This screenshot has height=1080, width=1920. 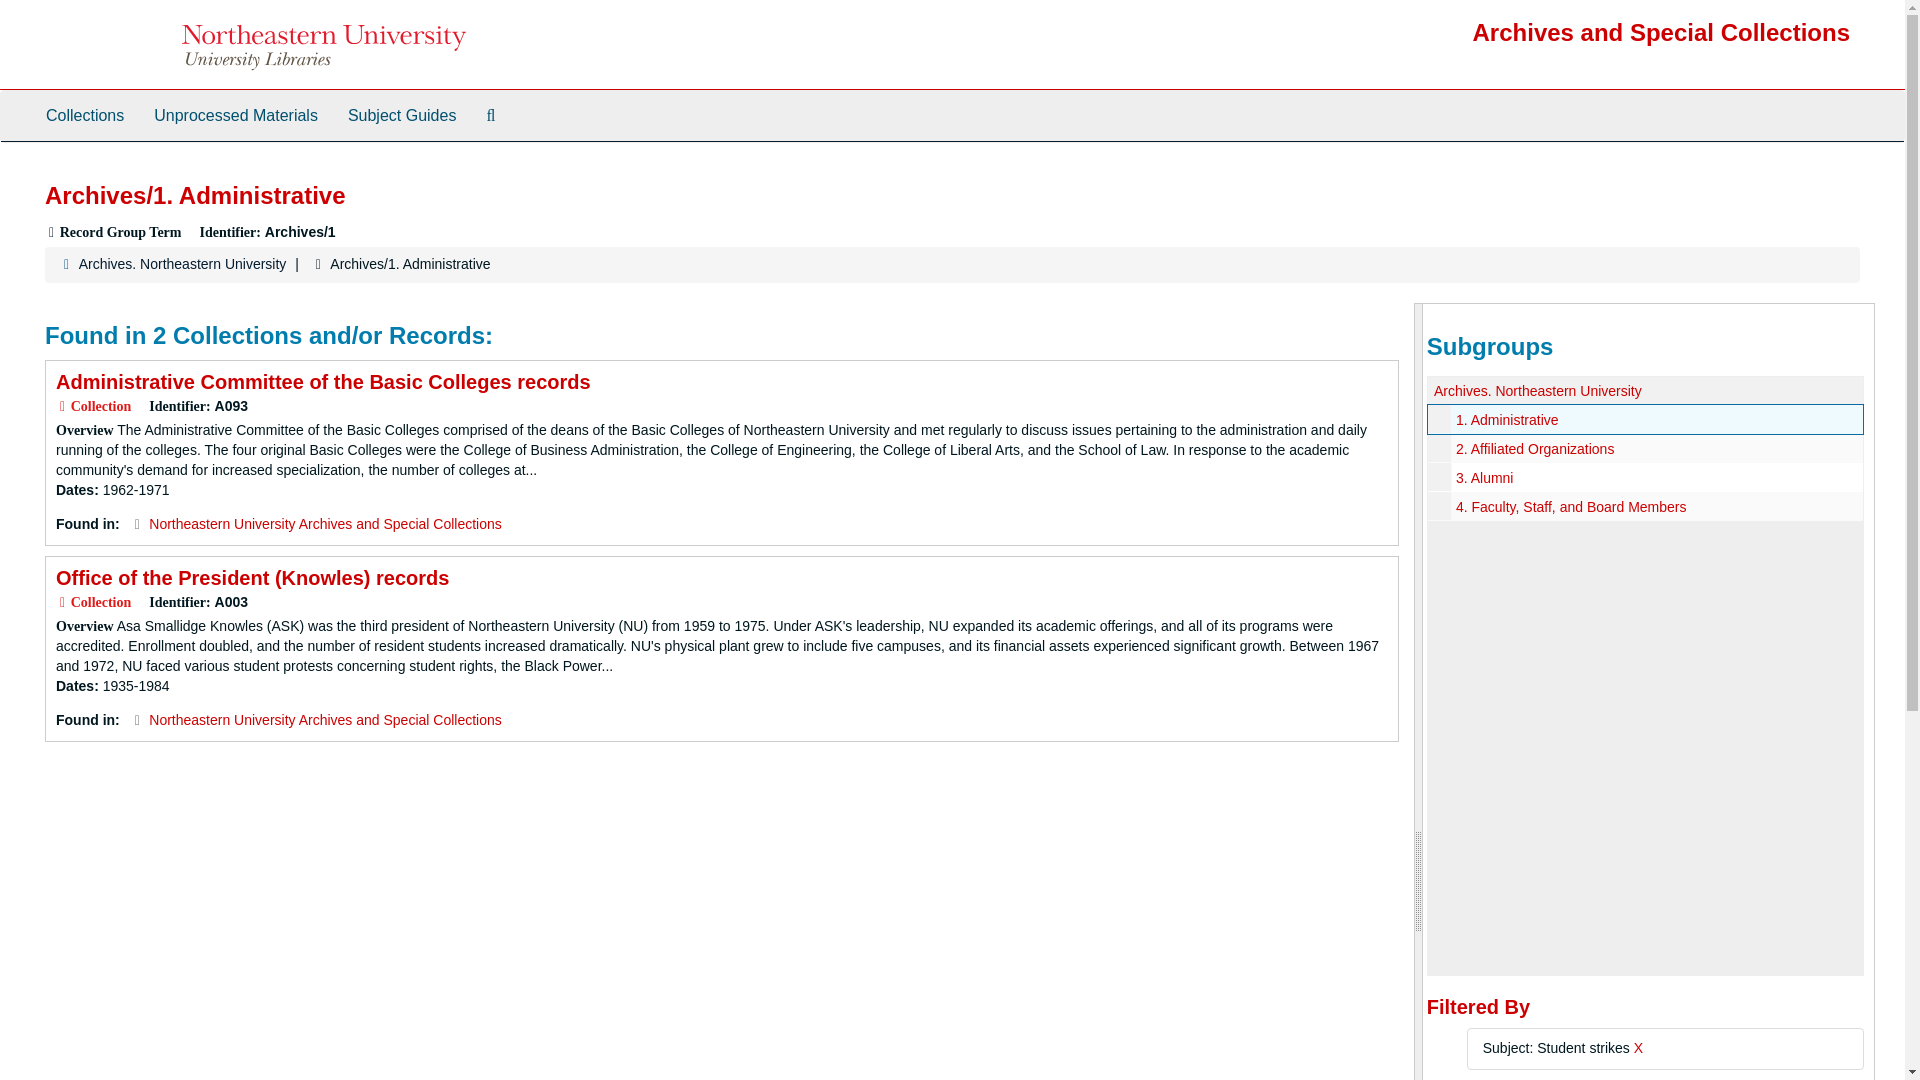 What do you see at coordinates (402, 116) in the screenshot?
I see `Subject Guides` at bounding box center [402, 116].